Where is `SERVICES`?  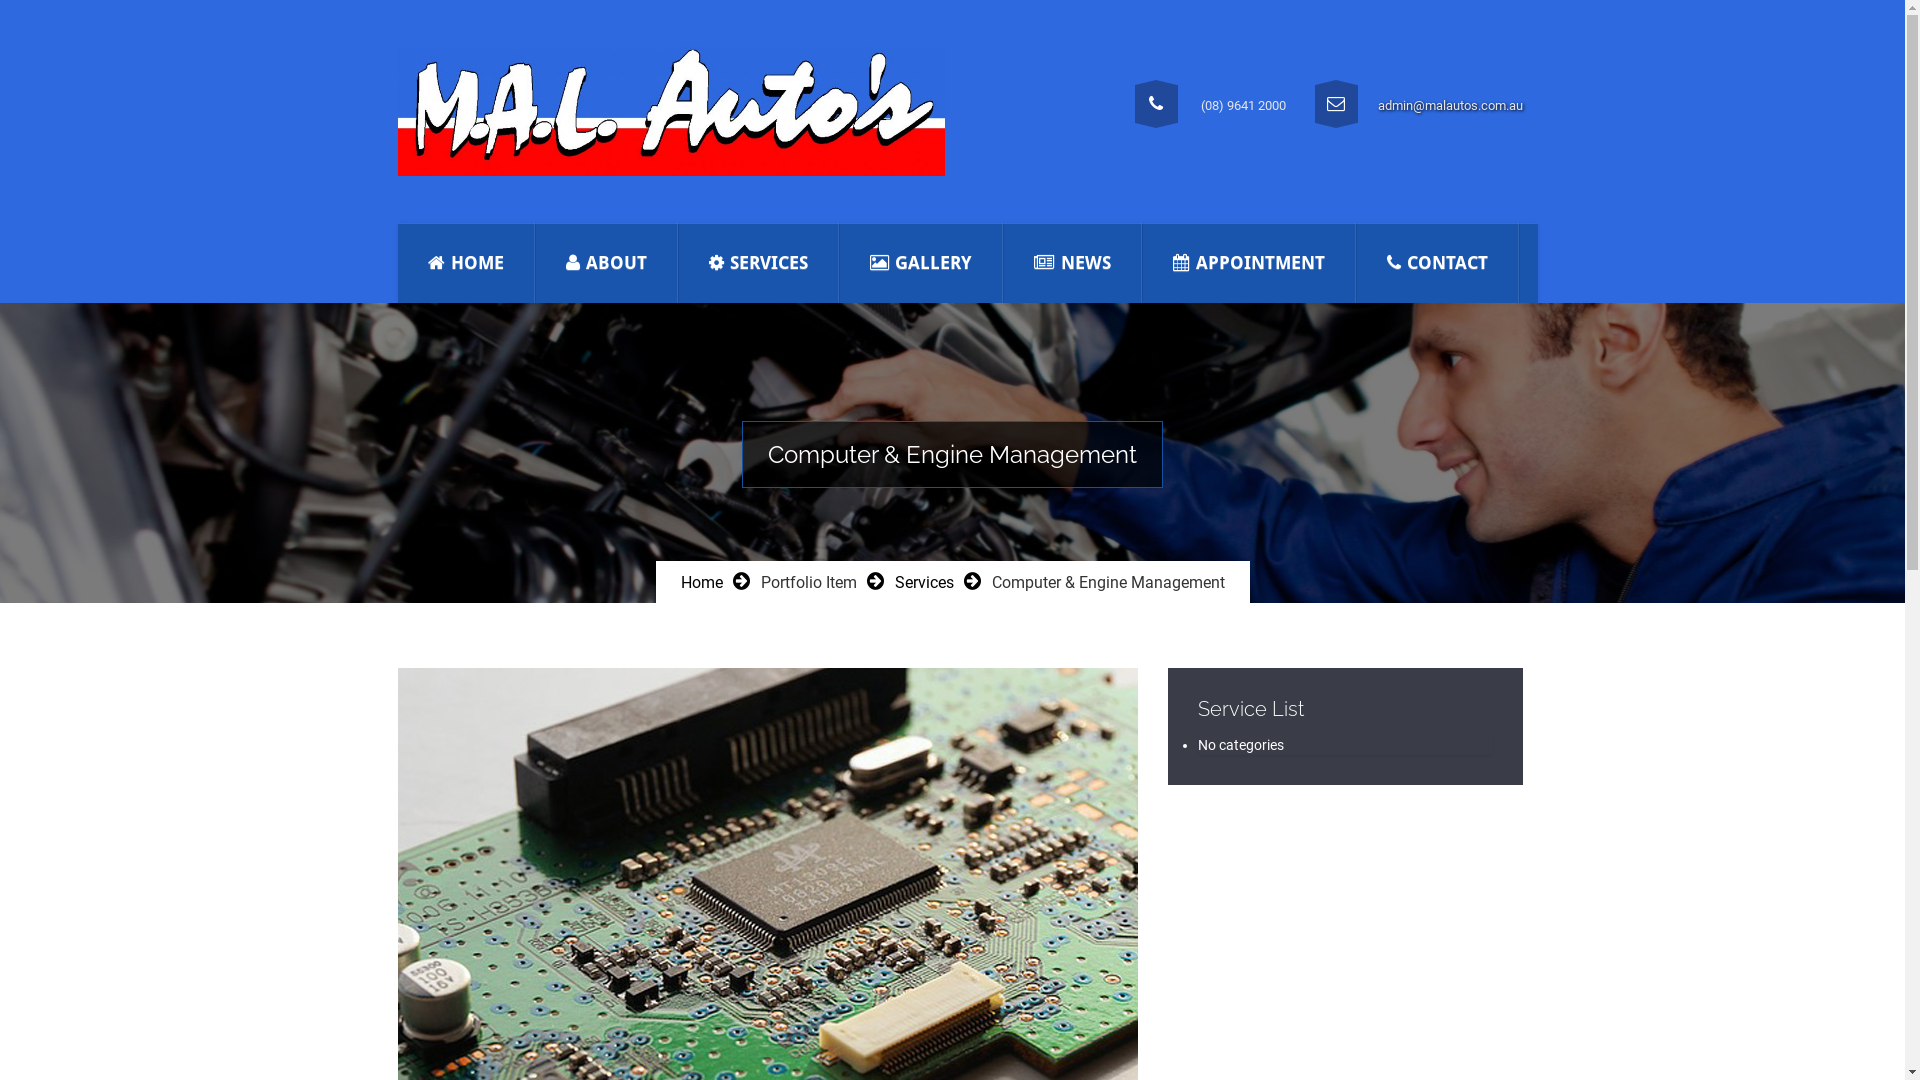
SERVICES is located at coordinates (758, 263).